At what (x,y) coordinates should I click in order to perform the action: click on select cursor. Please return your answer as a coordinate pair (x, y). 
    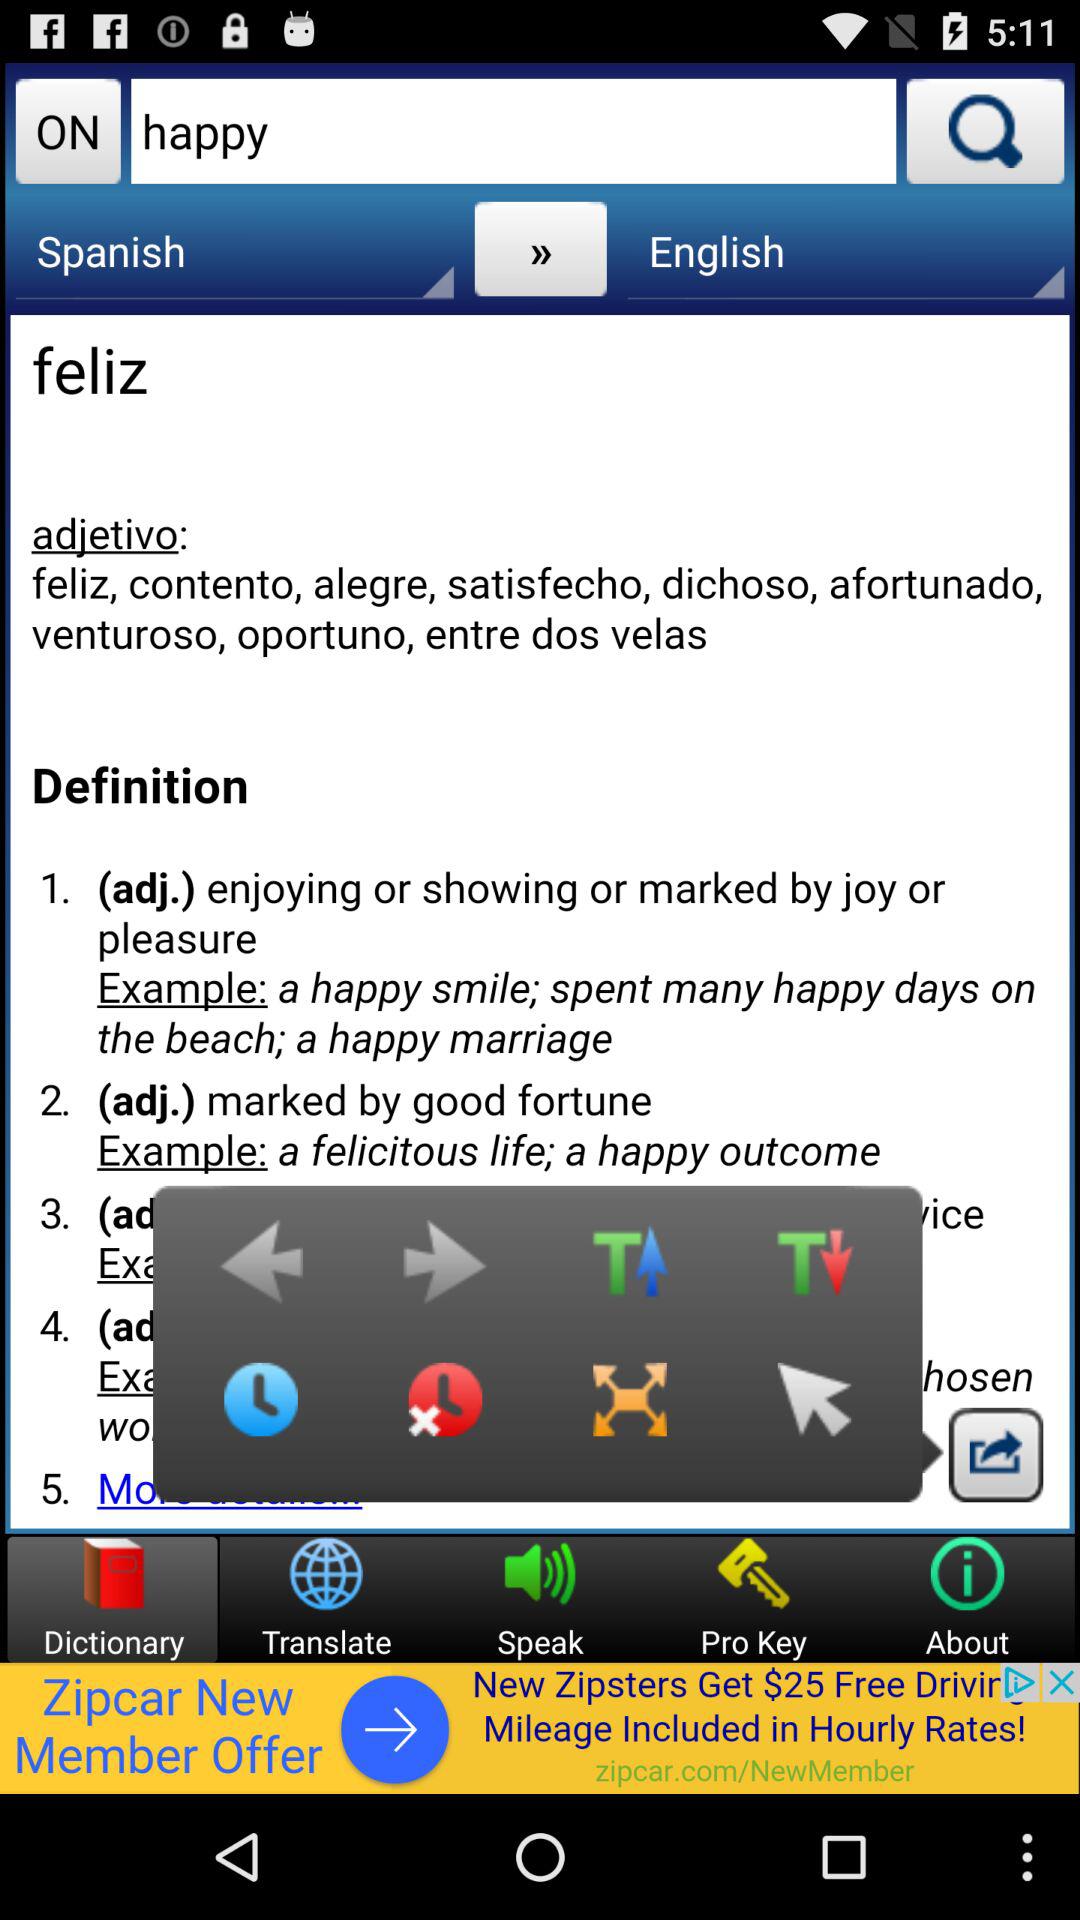
    Looking at the image, I should click on (814, 1415).